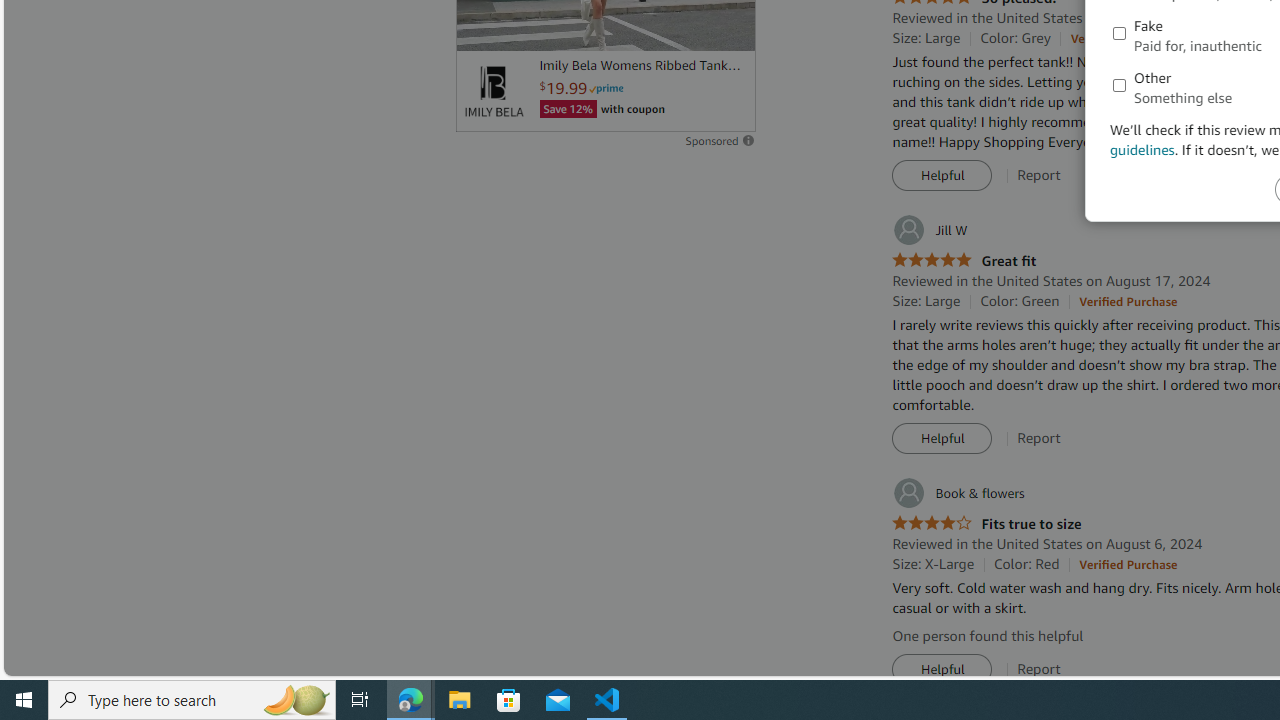 The height and width of the screenshot is (720, 1280). Describe the element at coordinates (481, 27) in the screenshot. I see `Pause` at that location.